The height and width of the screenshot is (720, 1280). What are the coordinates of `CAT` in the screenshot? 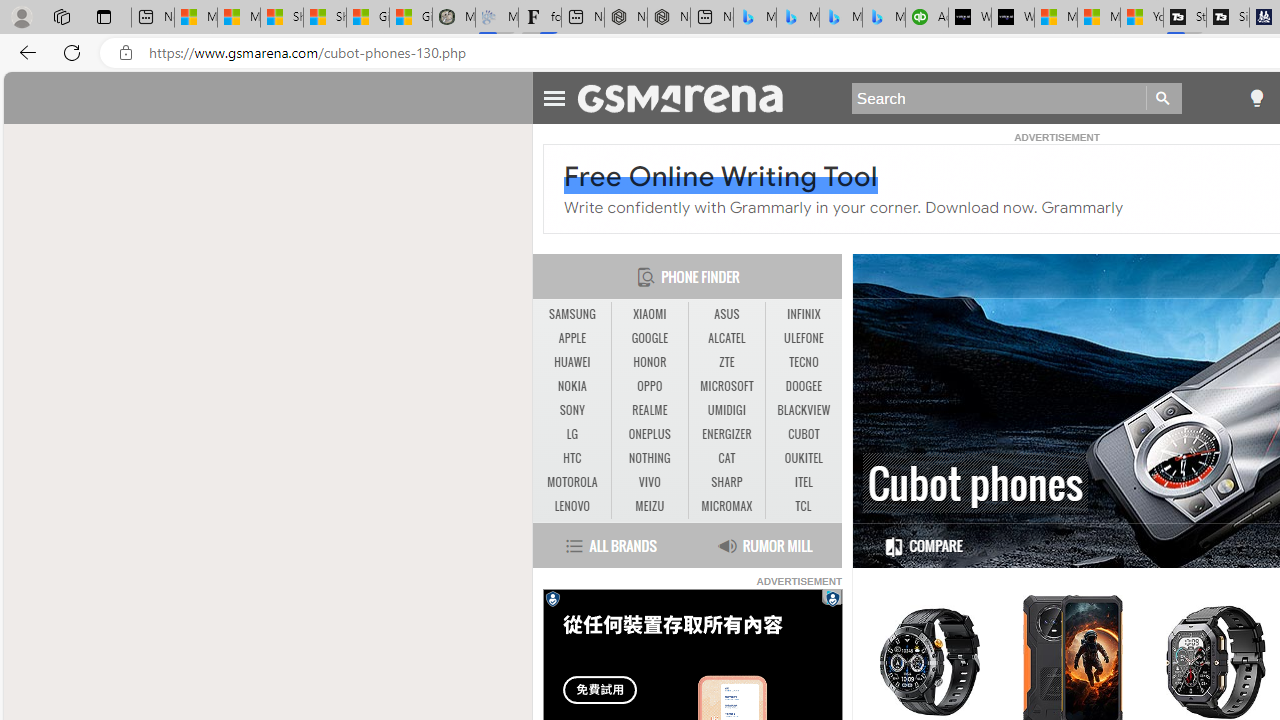 It's located at (726, 458).